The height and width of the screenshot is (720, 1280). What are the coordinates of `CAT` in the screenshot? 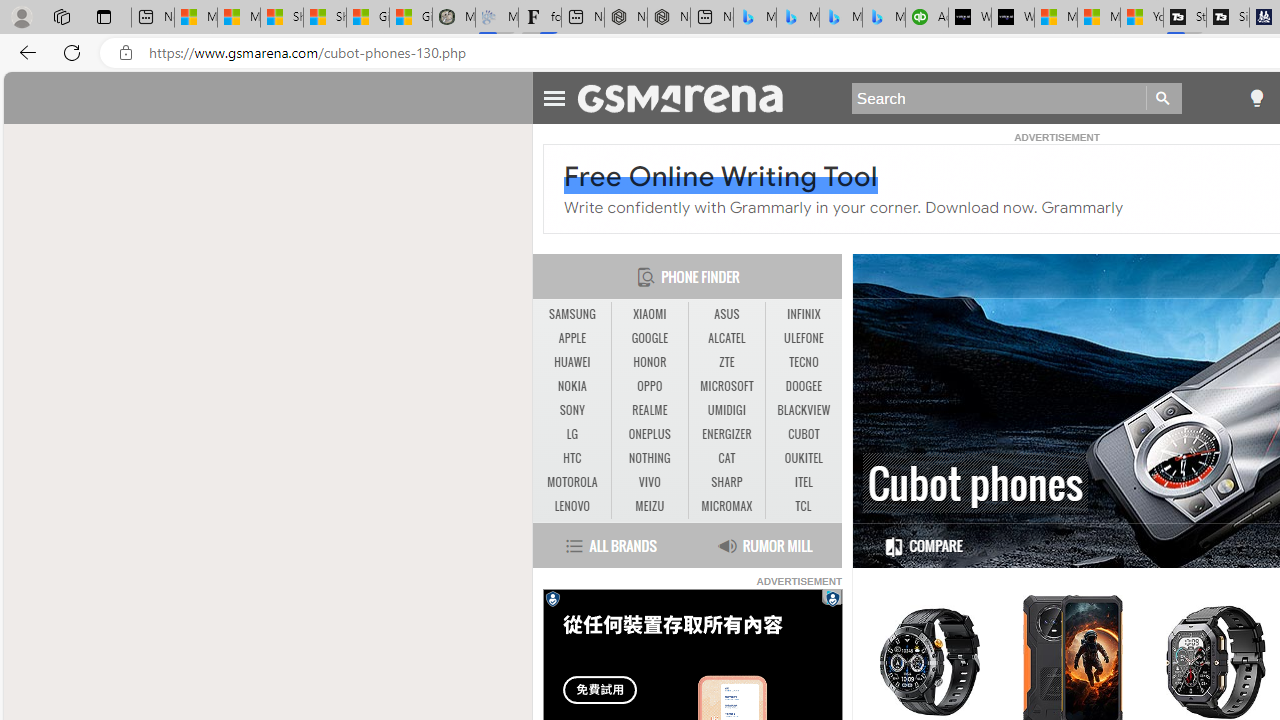 It's located at (726, 458).